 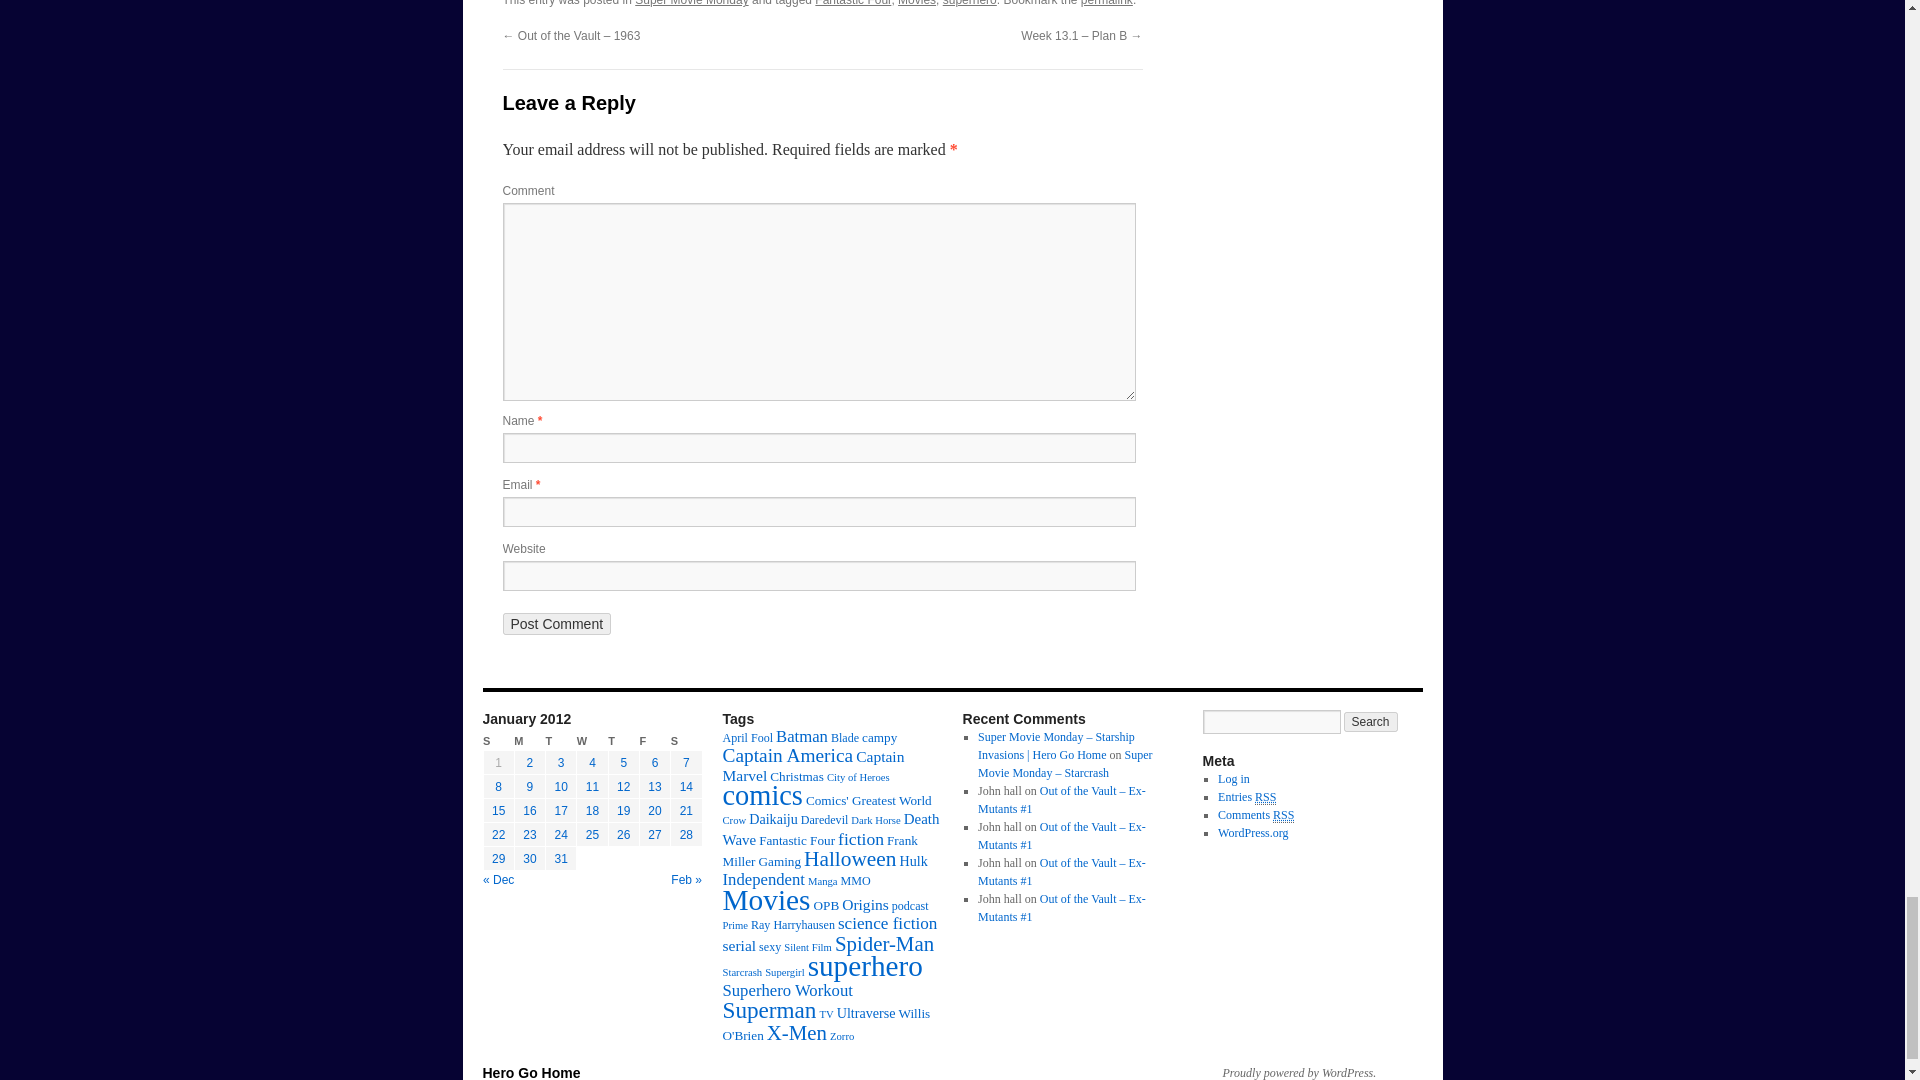 What do you see at coordinates (917, 3) in the screenshot?
I see `Movies` at bounding box center [917, 3].